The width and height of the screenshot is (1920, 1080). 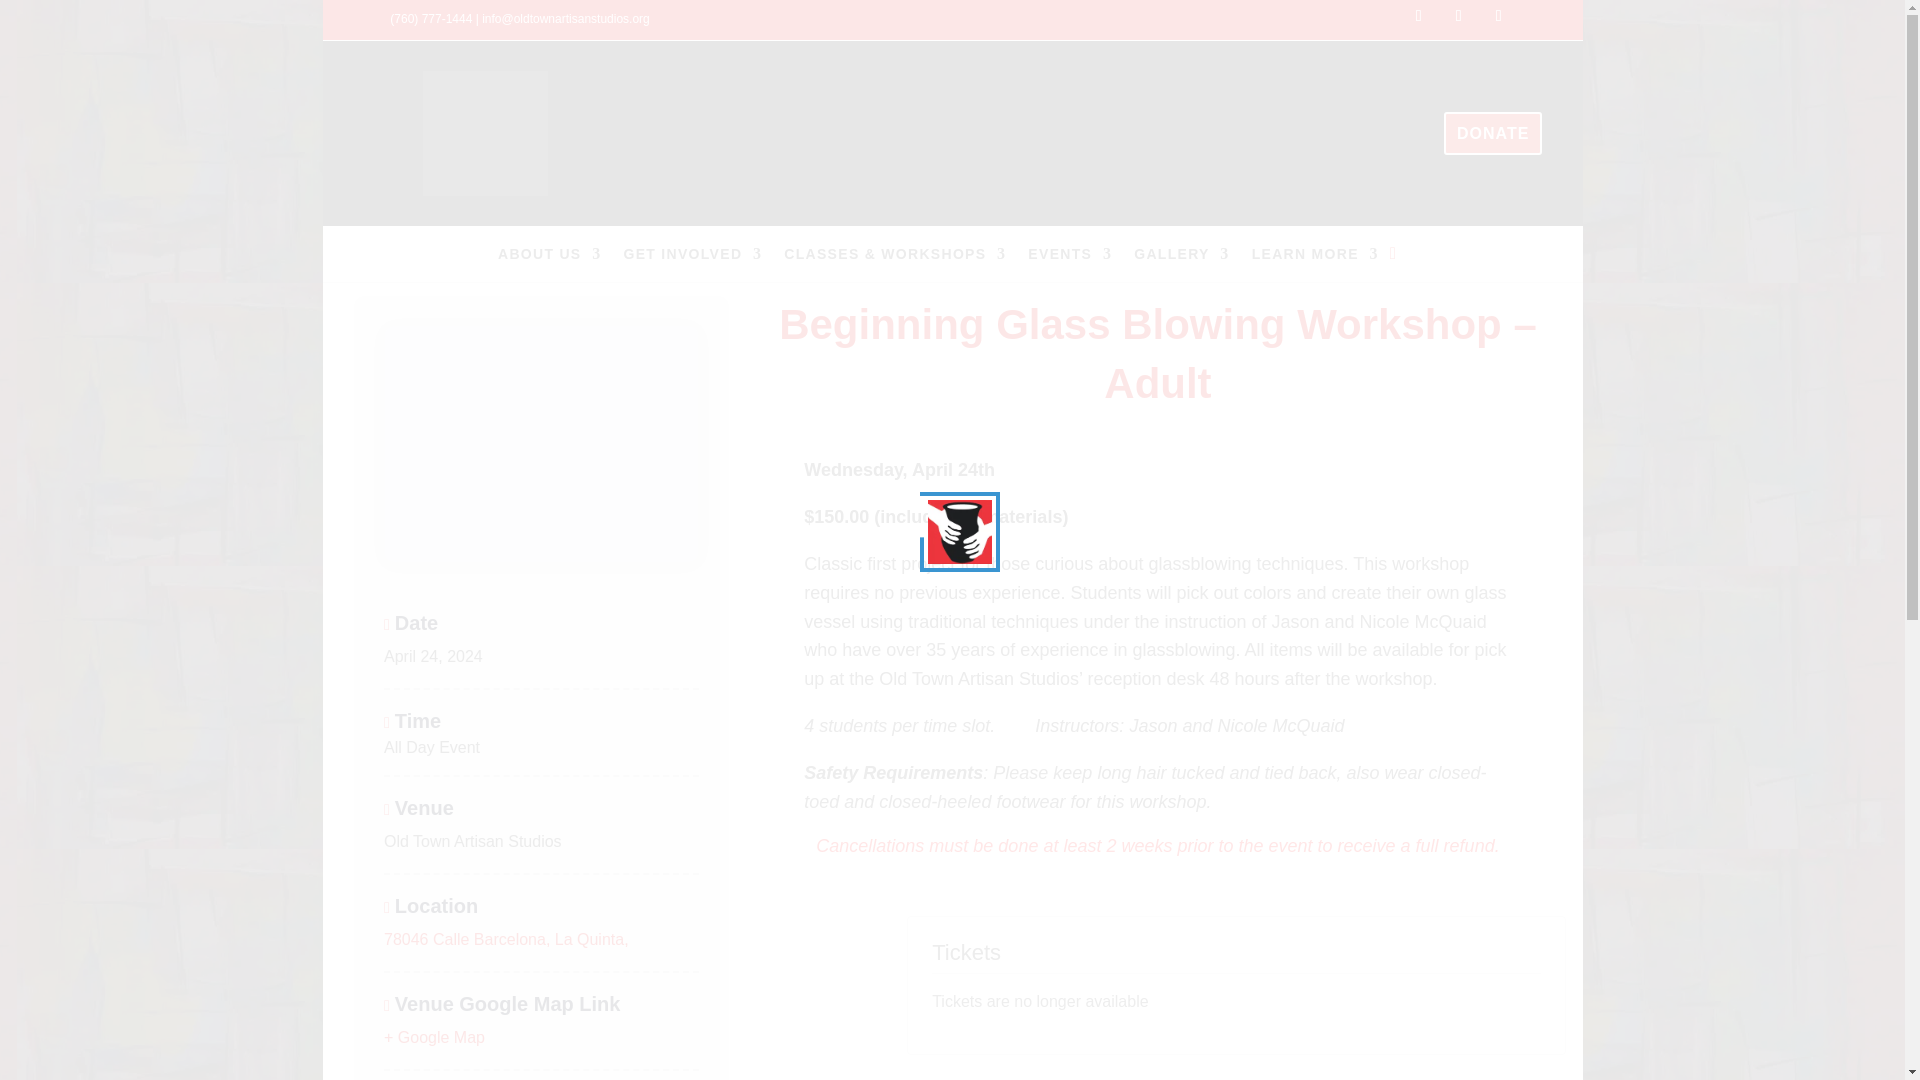 What do you see at coordinates (1181, 258) in the screenshot?
I see `GALLERY` at bounding box center [1181, 258].